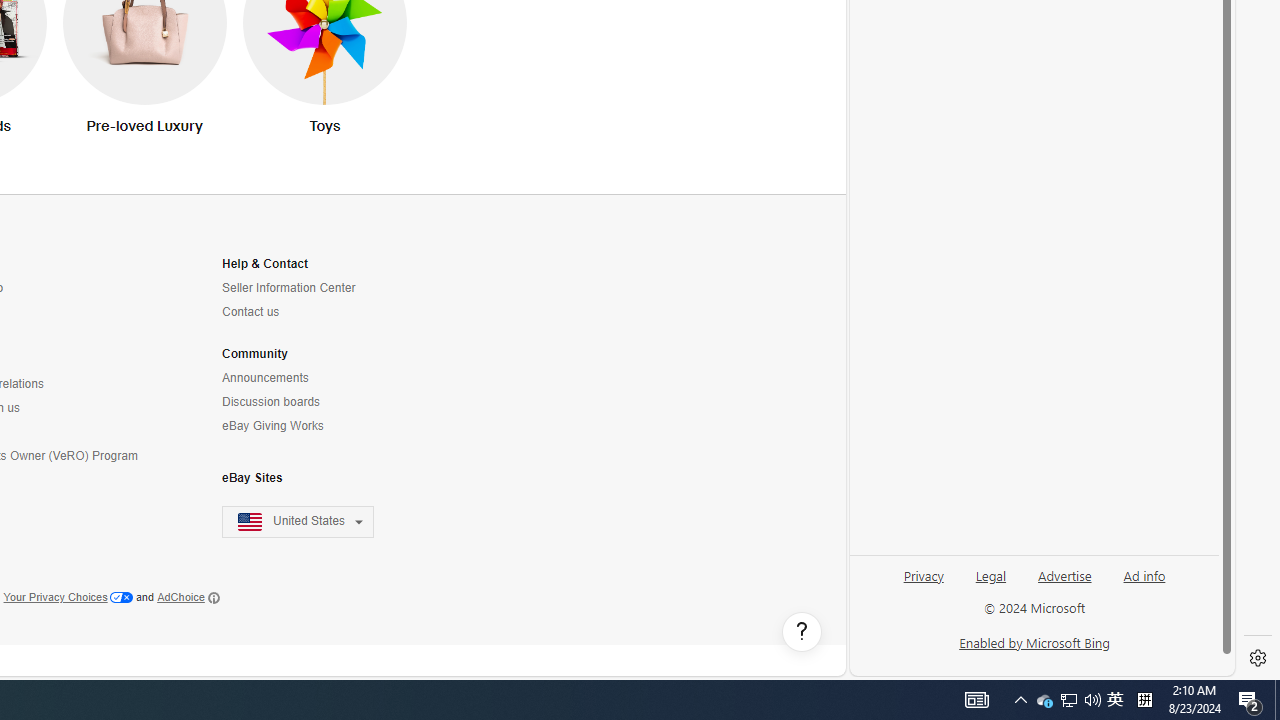 The height and width of the screenshot is (720, 1280). I want to click on Help & Contact, so click(264, 264).